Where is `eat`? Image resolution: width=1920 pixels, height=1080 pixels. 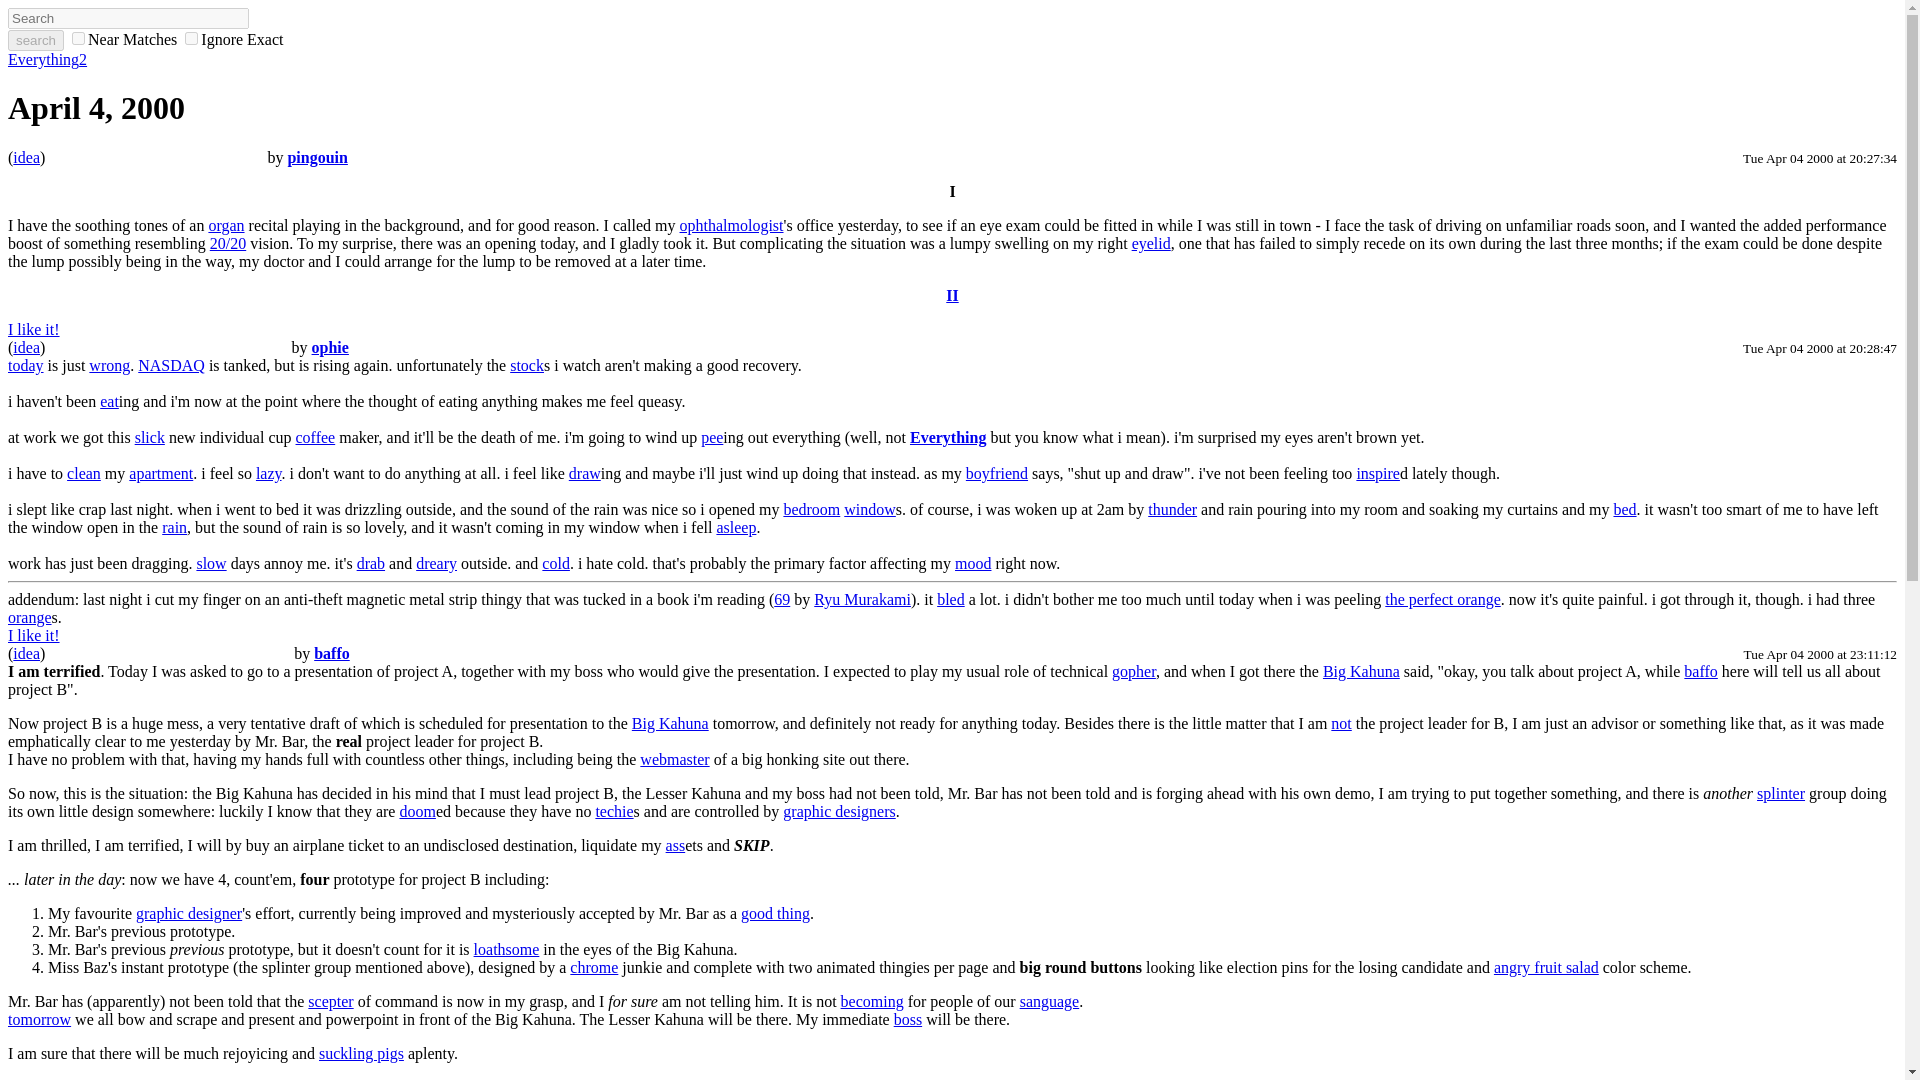
eat is located at coordinates (109, 402).